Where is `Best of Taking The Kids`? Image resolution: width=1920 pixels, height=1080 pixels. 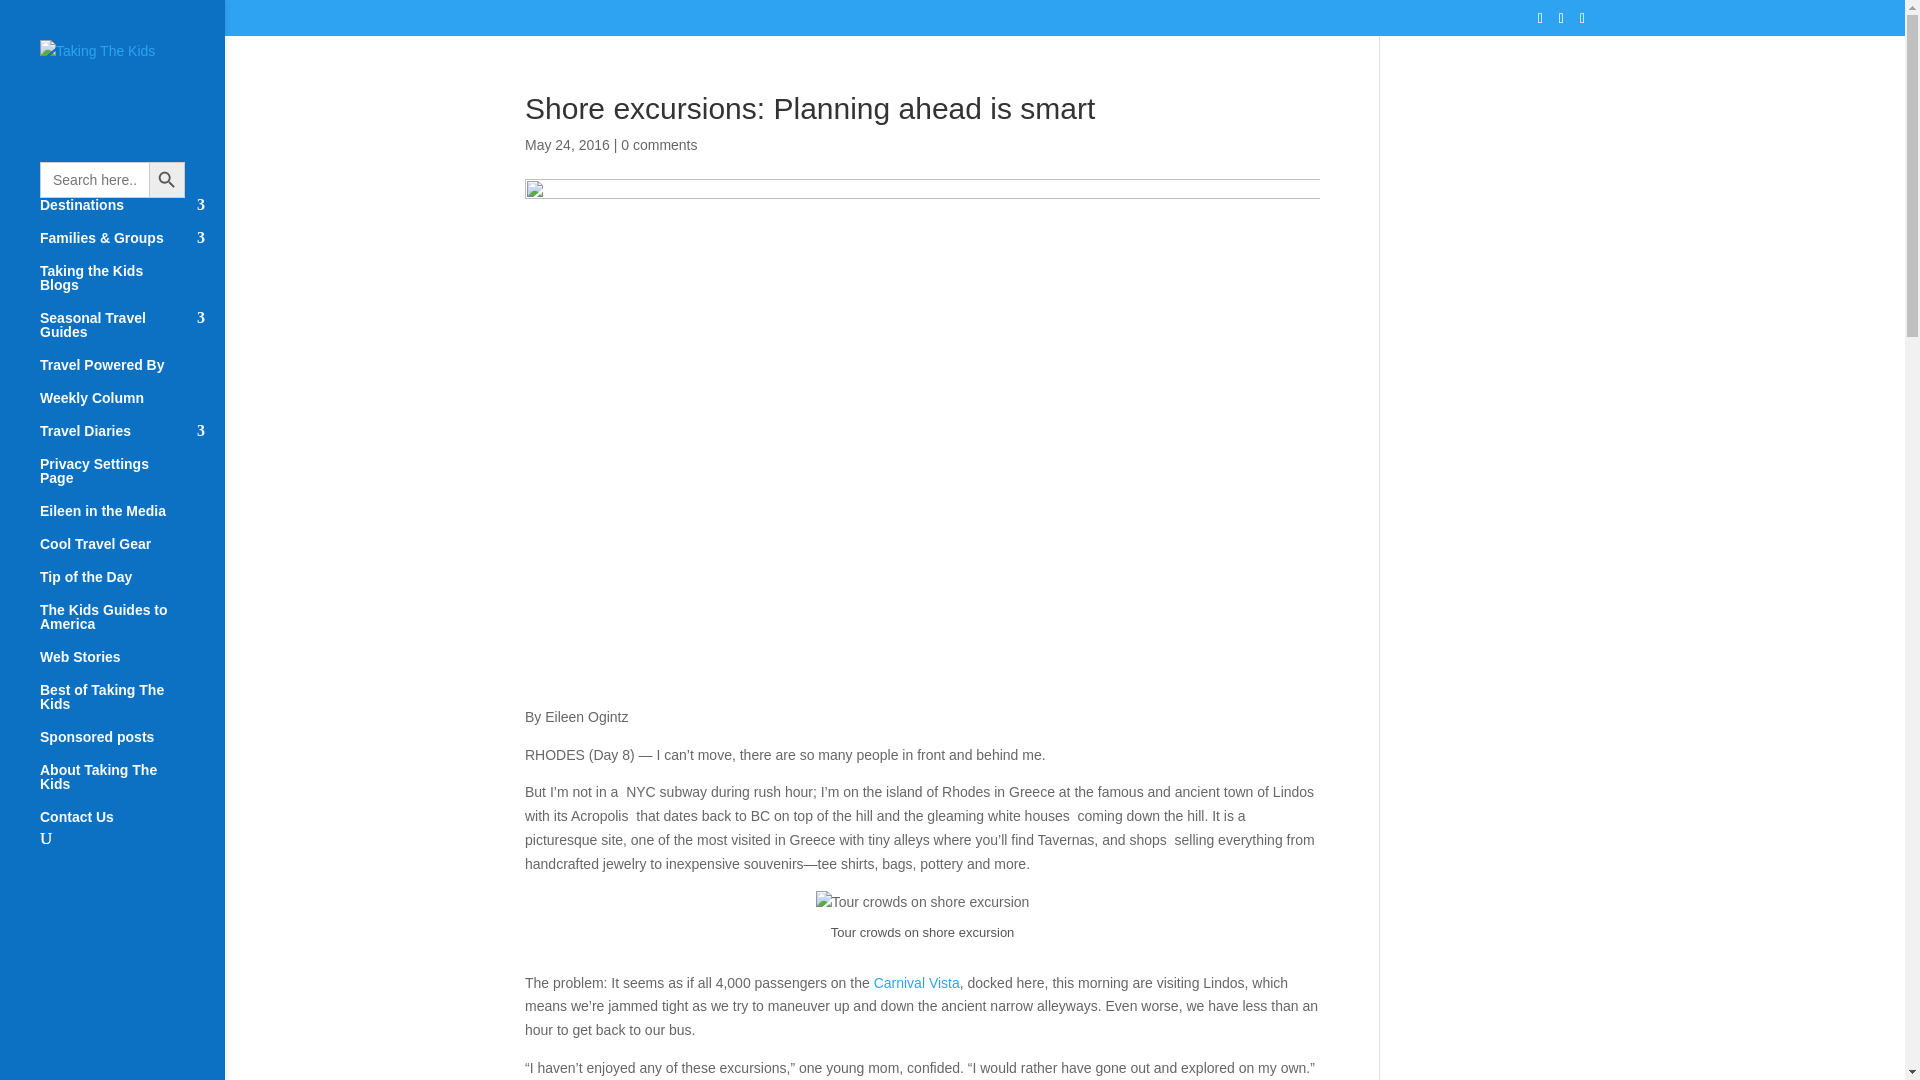
Best of Taking The Kids is located at coordinates (132, 706).